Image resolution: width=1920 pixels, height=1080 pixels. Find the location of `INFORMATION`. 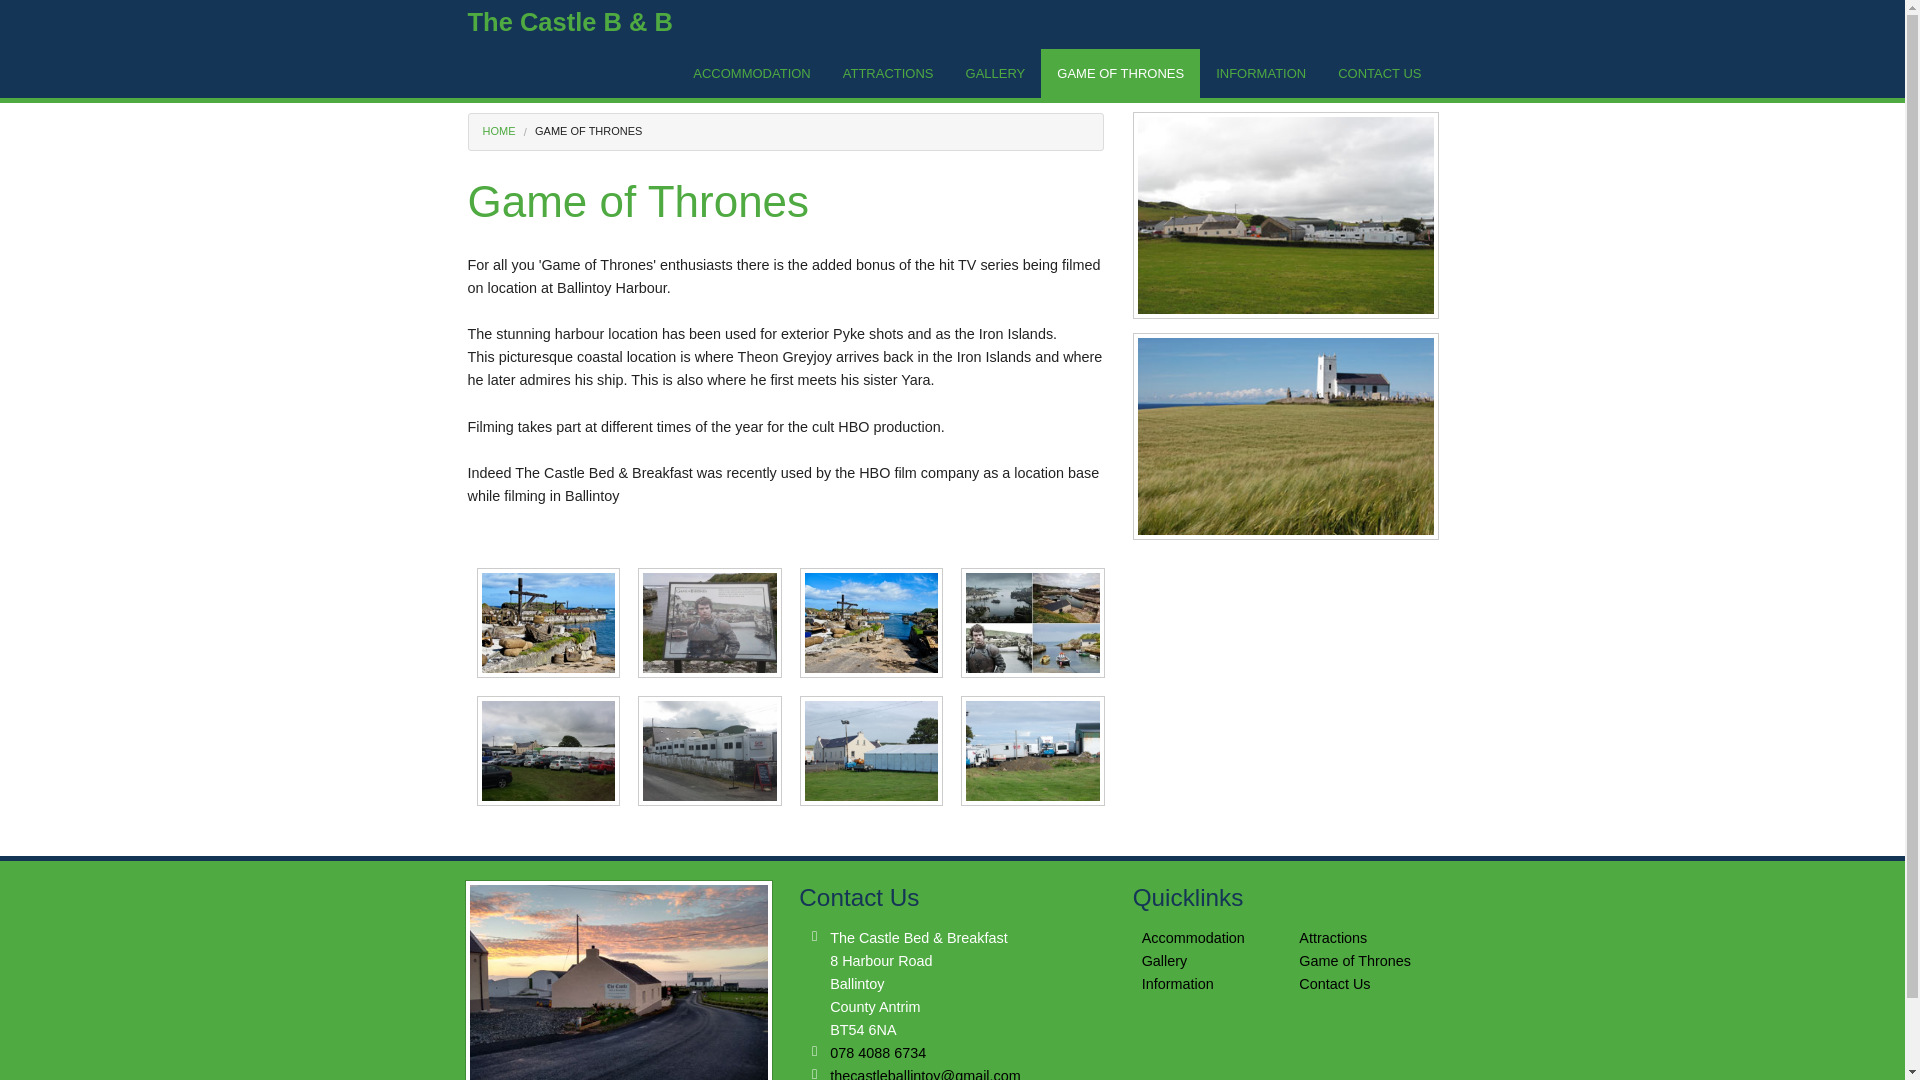

INFORMATION is located at coordinates (1261, 73).